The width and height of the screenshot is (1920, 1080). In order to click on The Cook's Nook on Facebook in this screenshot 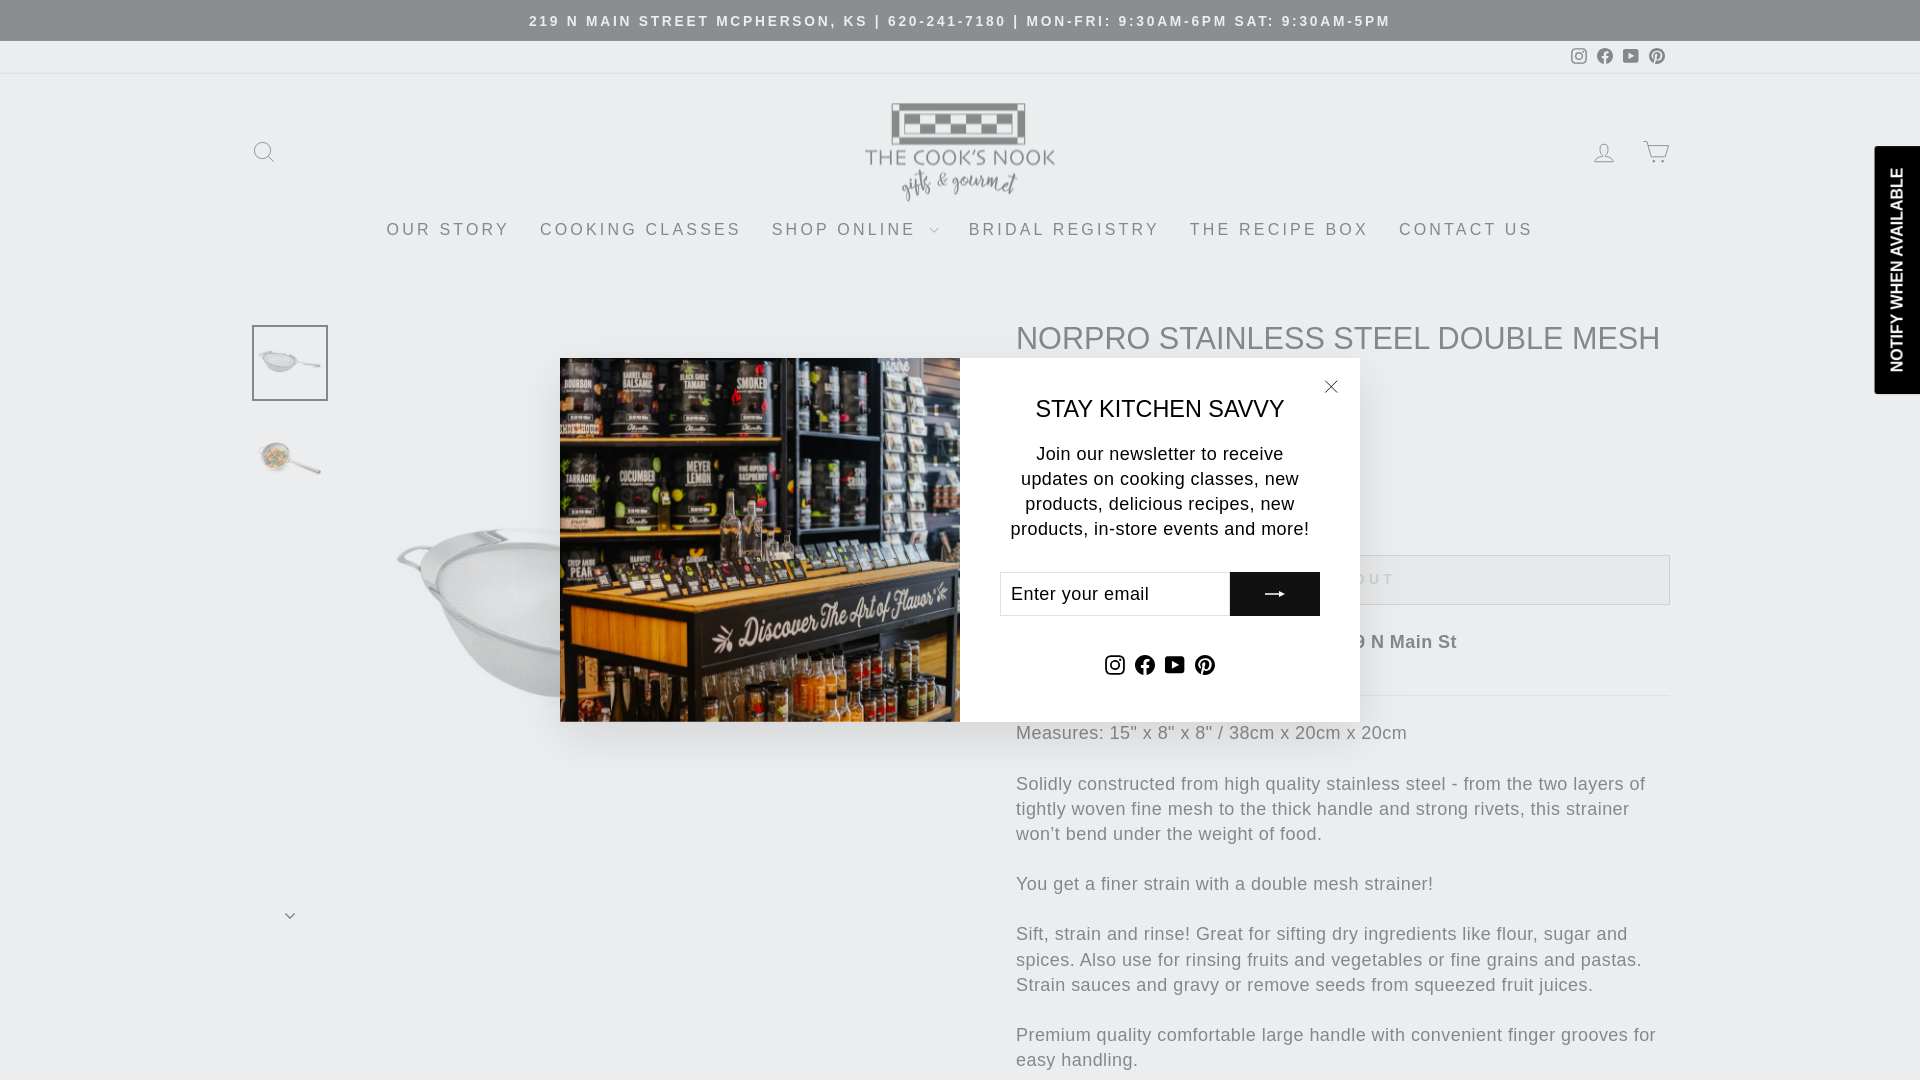, I will do `click(1144, 663)`.